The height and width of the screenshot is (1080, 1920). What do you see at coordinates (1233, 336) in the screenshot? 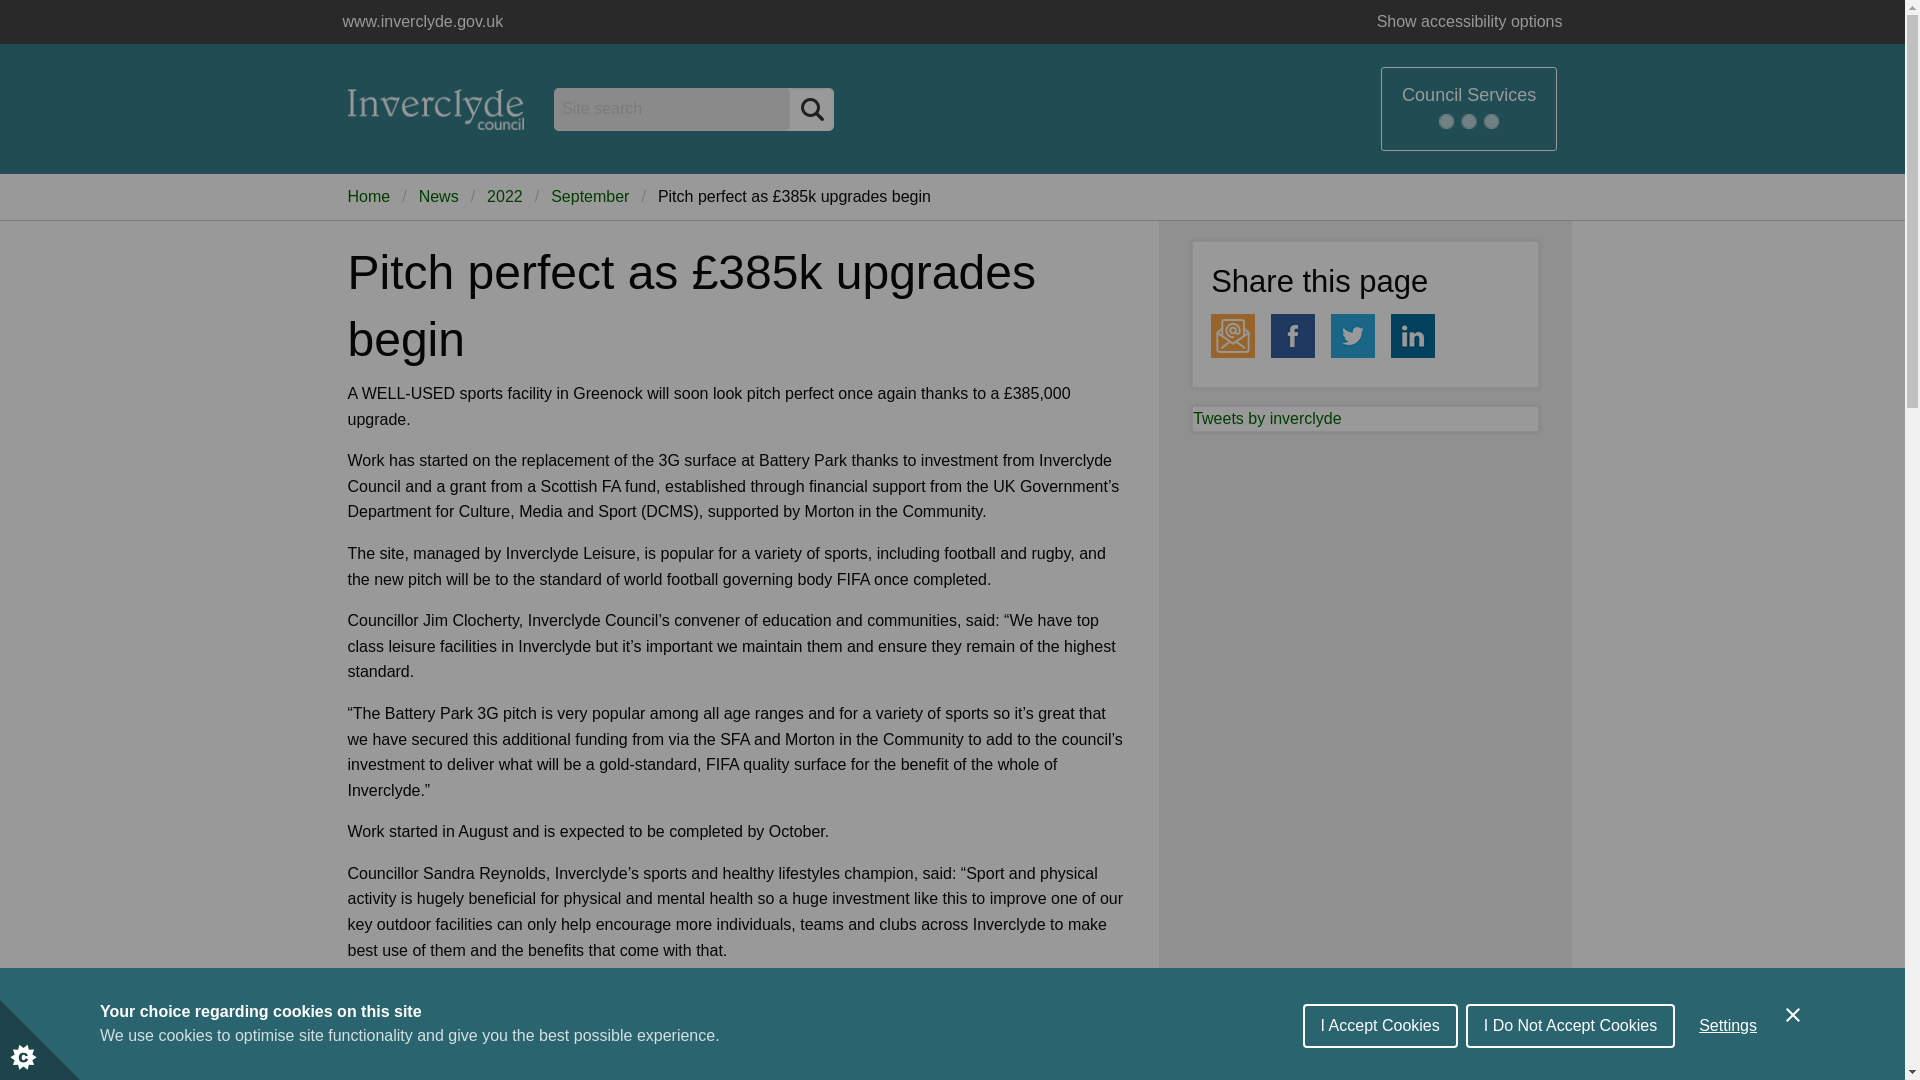
I see `Email` at bounding box center [1233, 336].